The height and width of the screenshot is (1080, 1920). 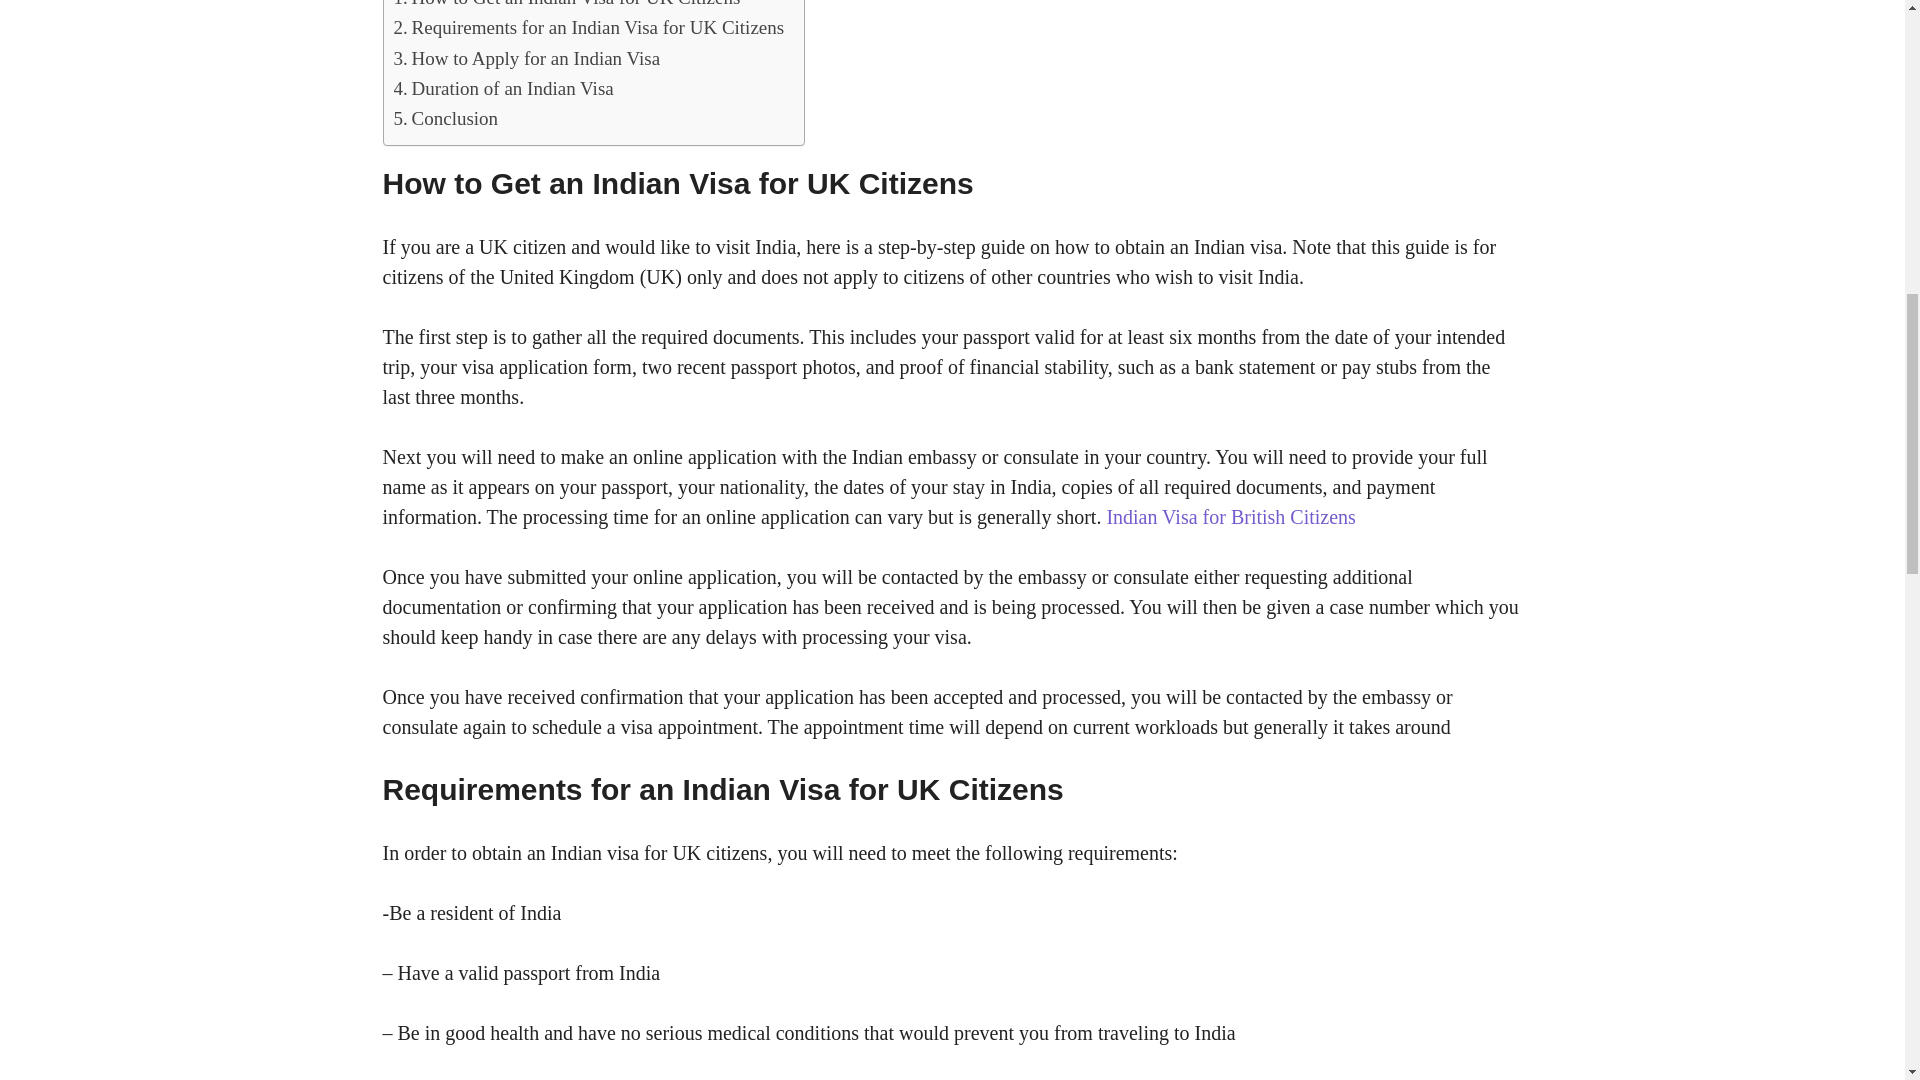 I want to click on Indian Visa for British Citizens, so click(x=1230, y=517).